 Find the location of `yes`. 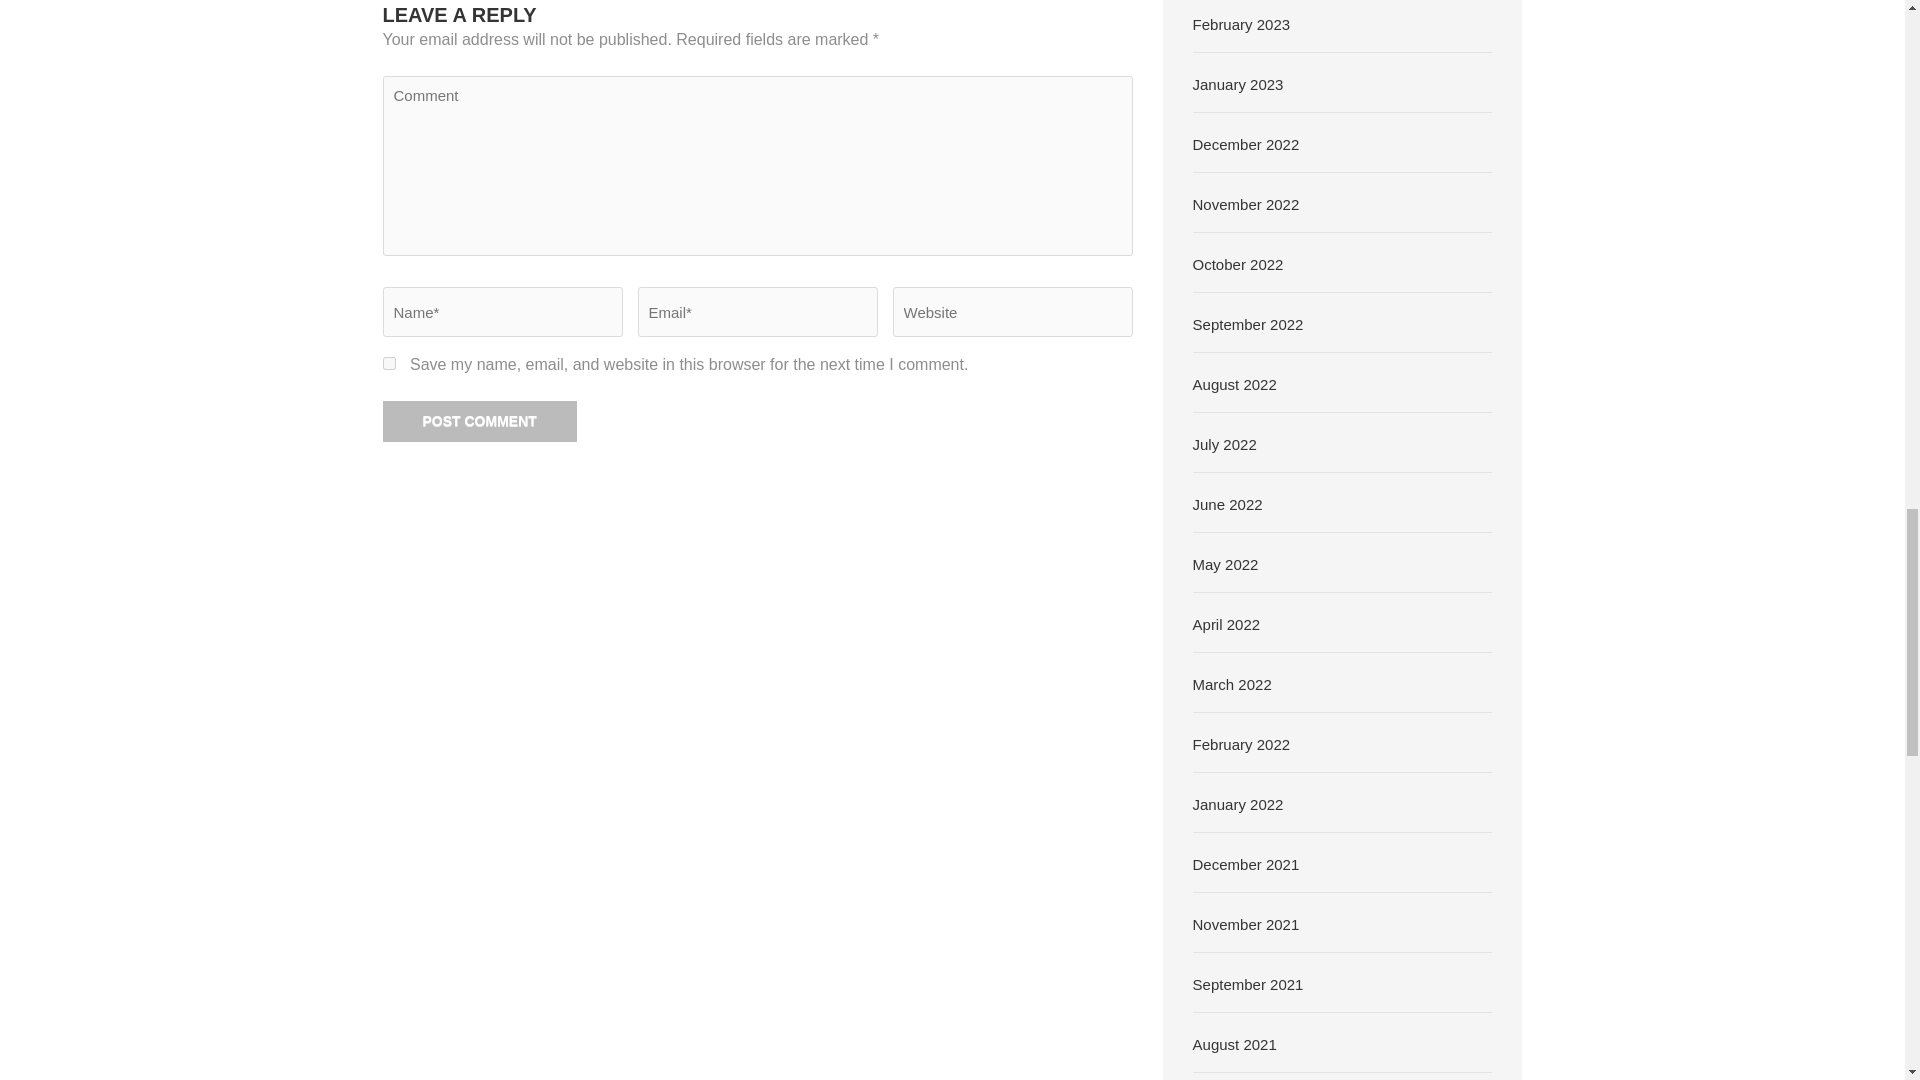

yes is located at coordinates (388, 364).